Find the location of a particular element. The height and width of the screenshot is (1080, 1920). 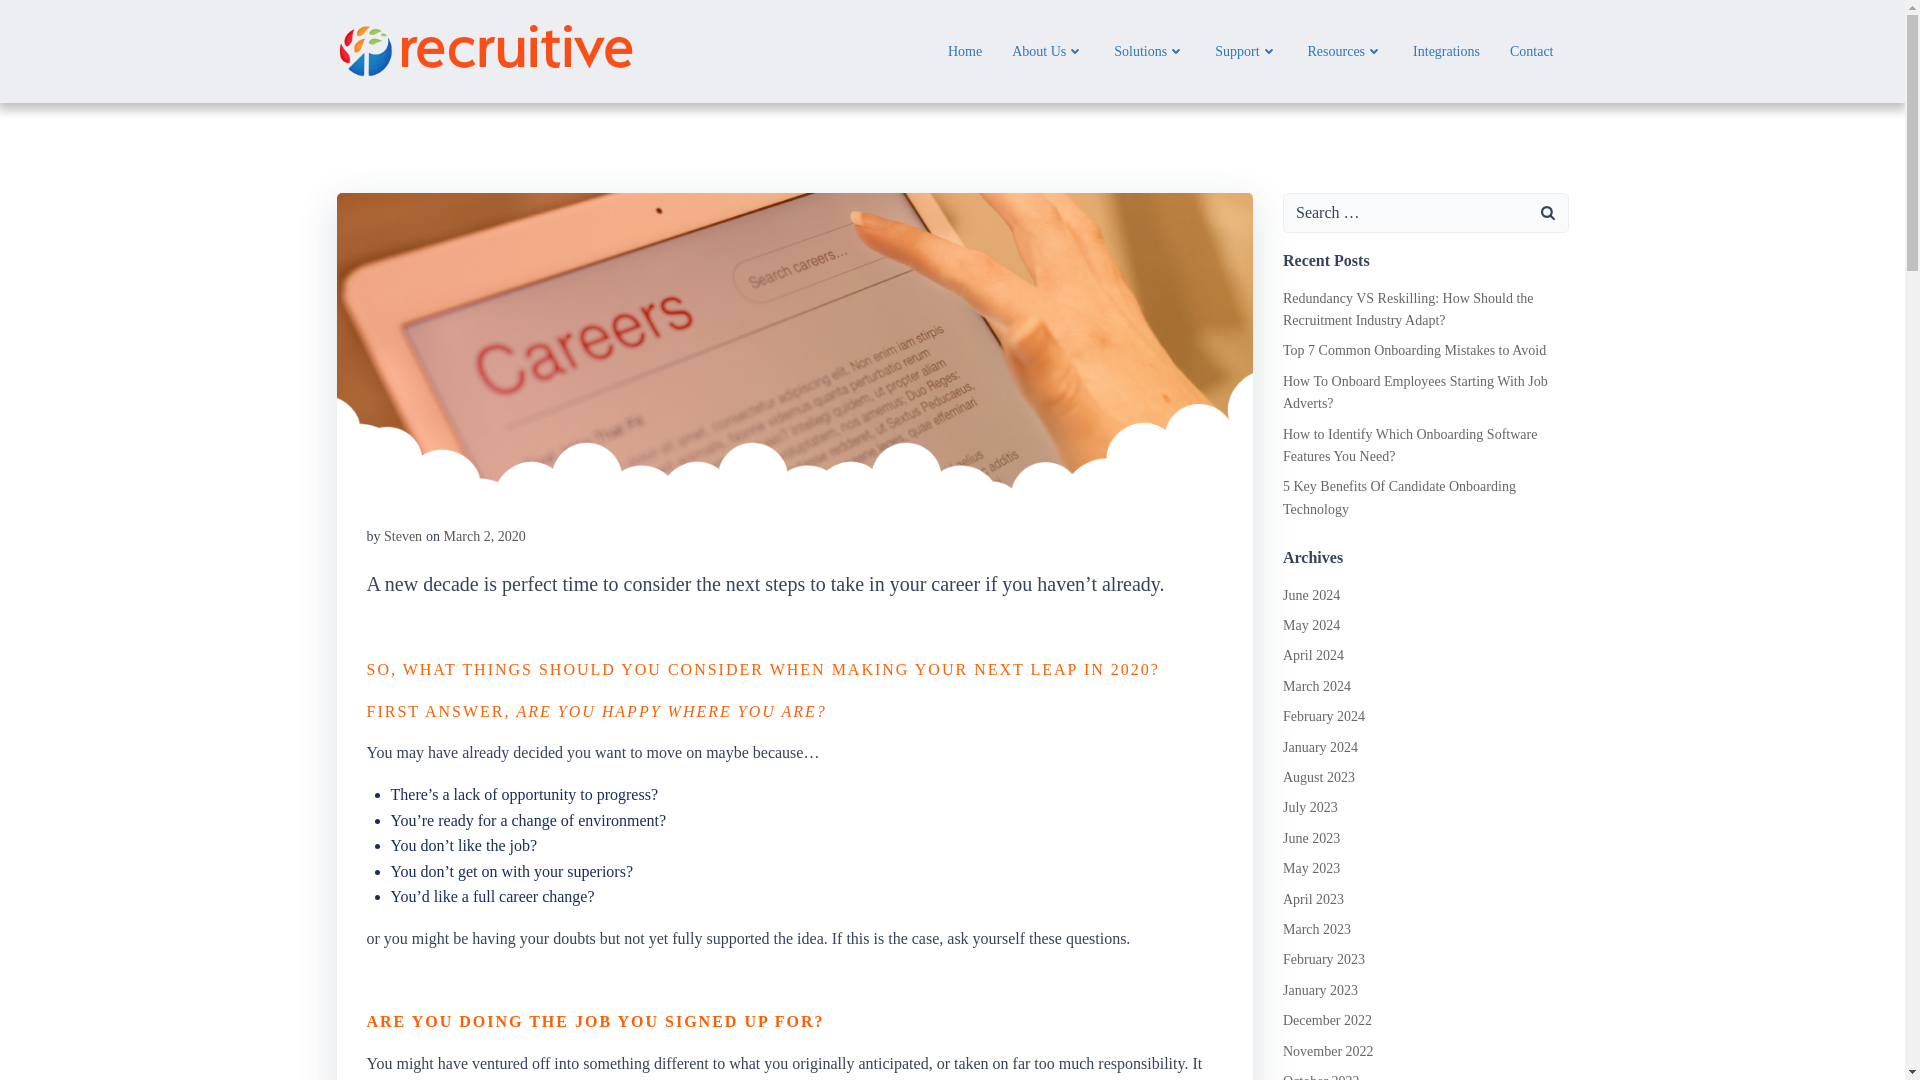

March 2, 2020 is located at coordinates (484, 536).